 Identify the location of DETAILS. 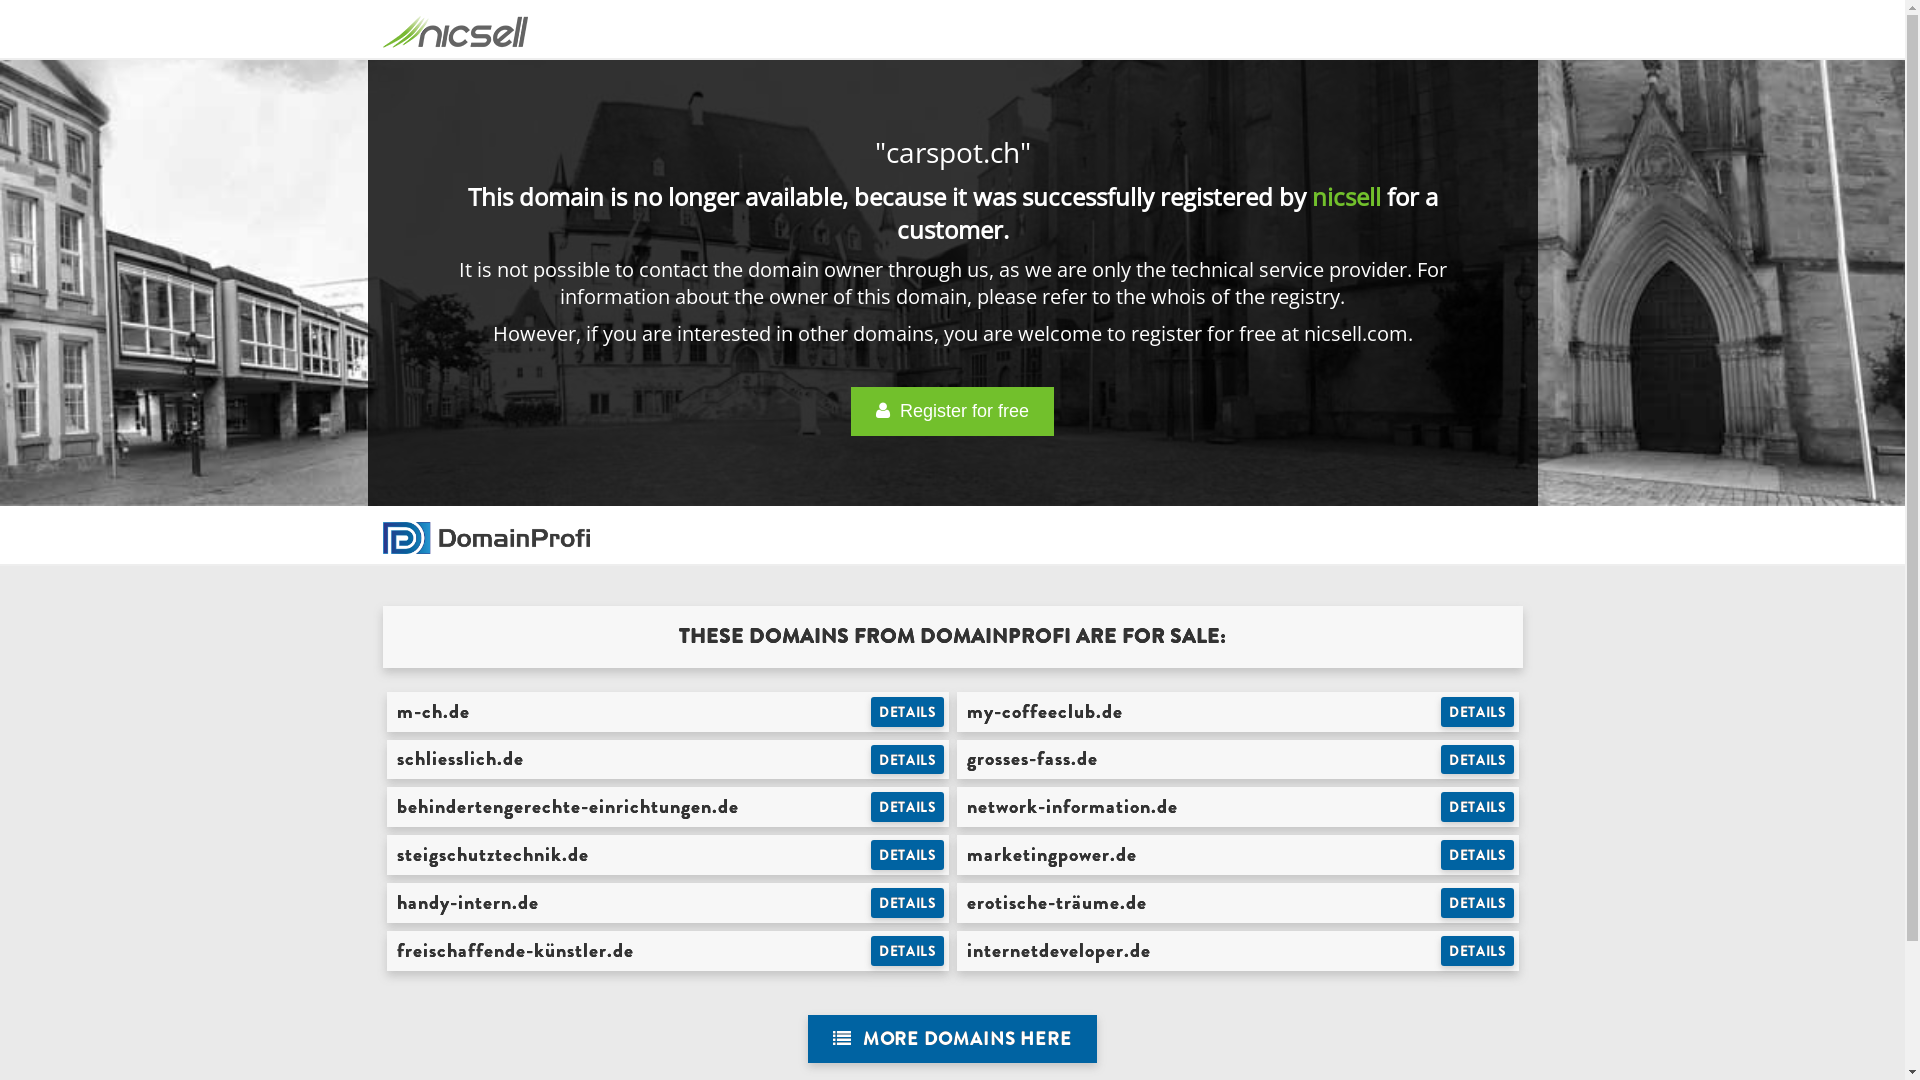
(908, 951).